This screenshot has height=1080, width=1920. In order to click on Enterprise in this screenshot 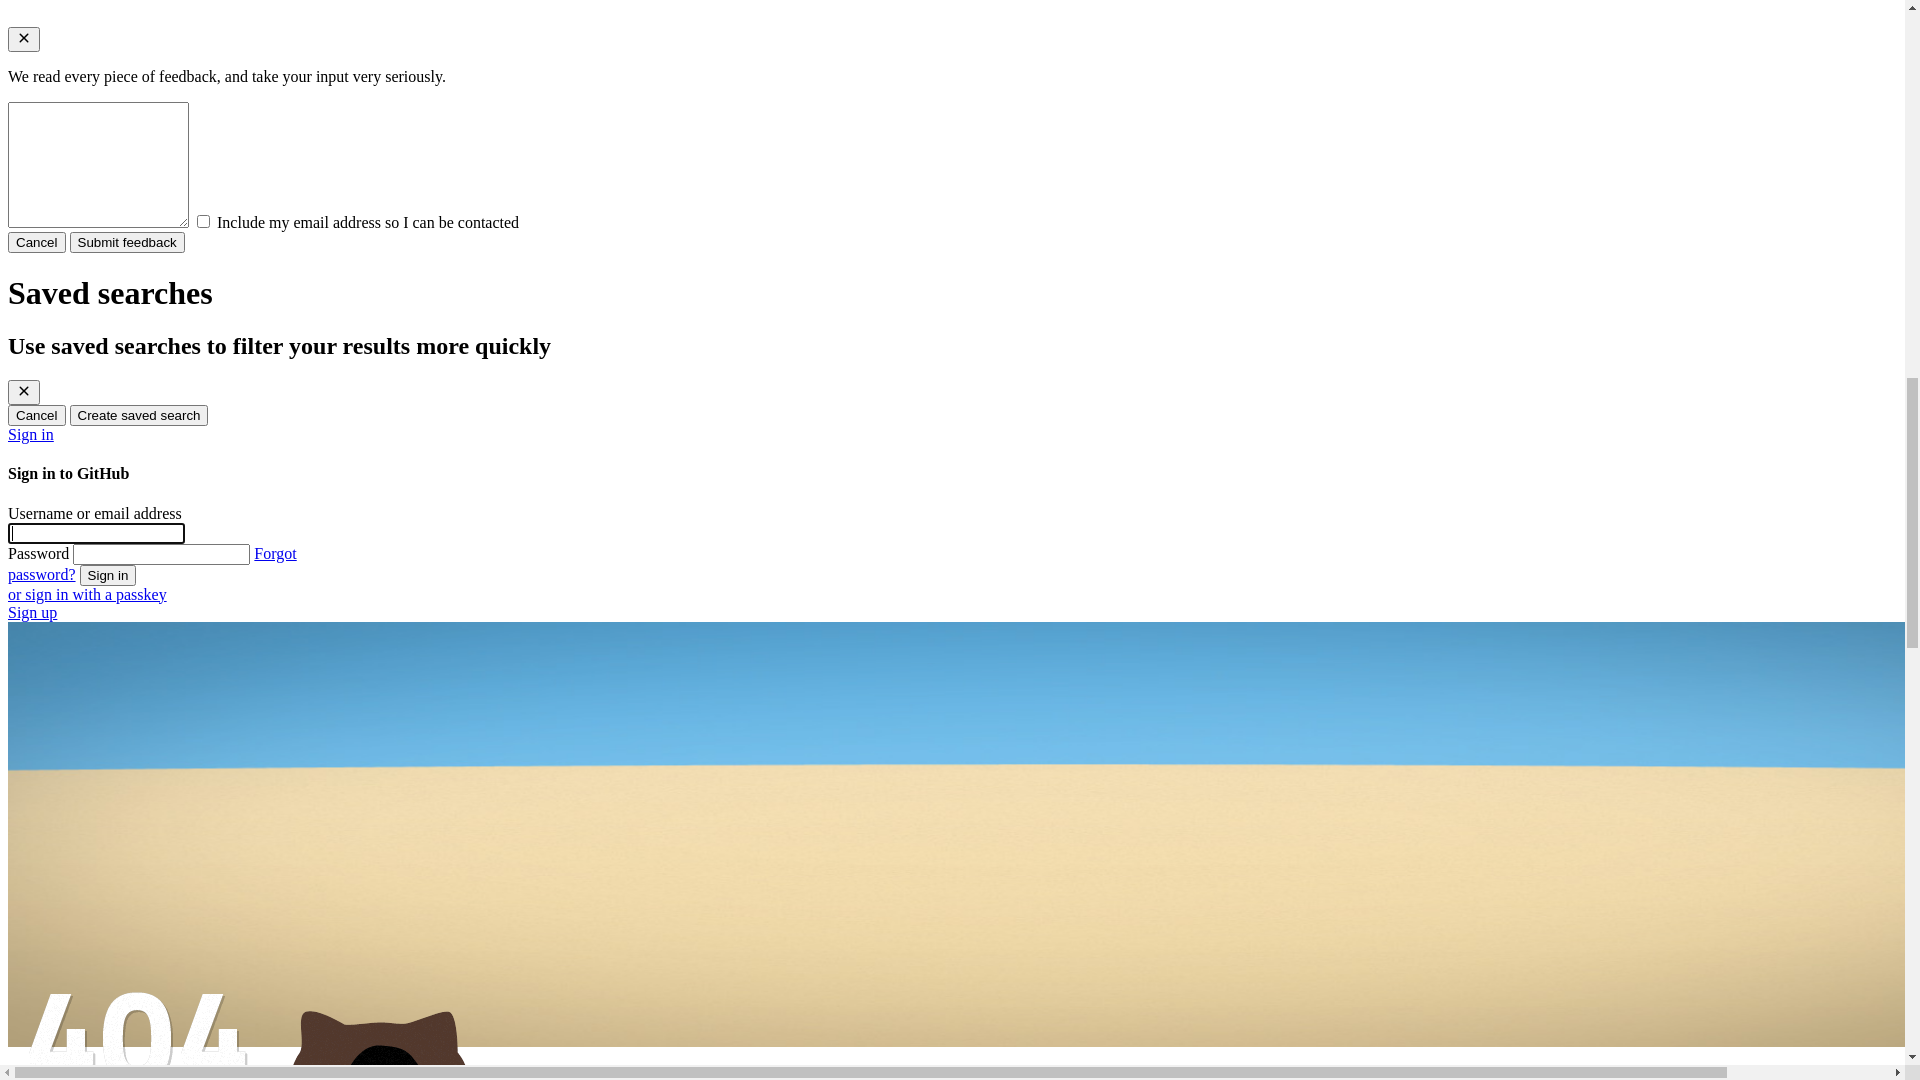, I will do `click(121, 820)`.